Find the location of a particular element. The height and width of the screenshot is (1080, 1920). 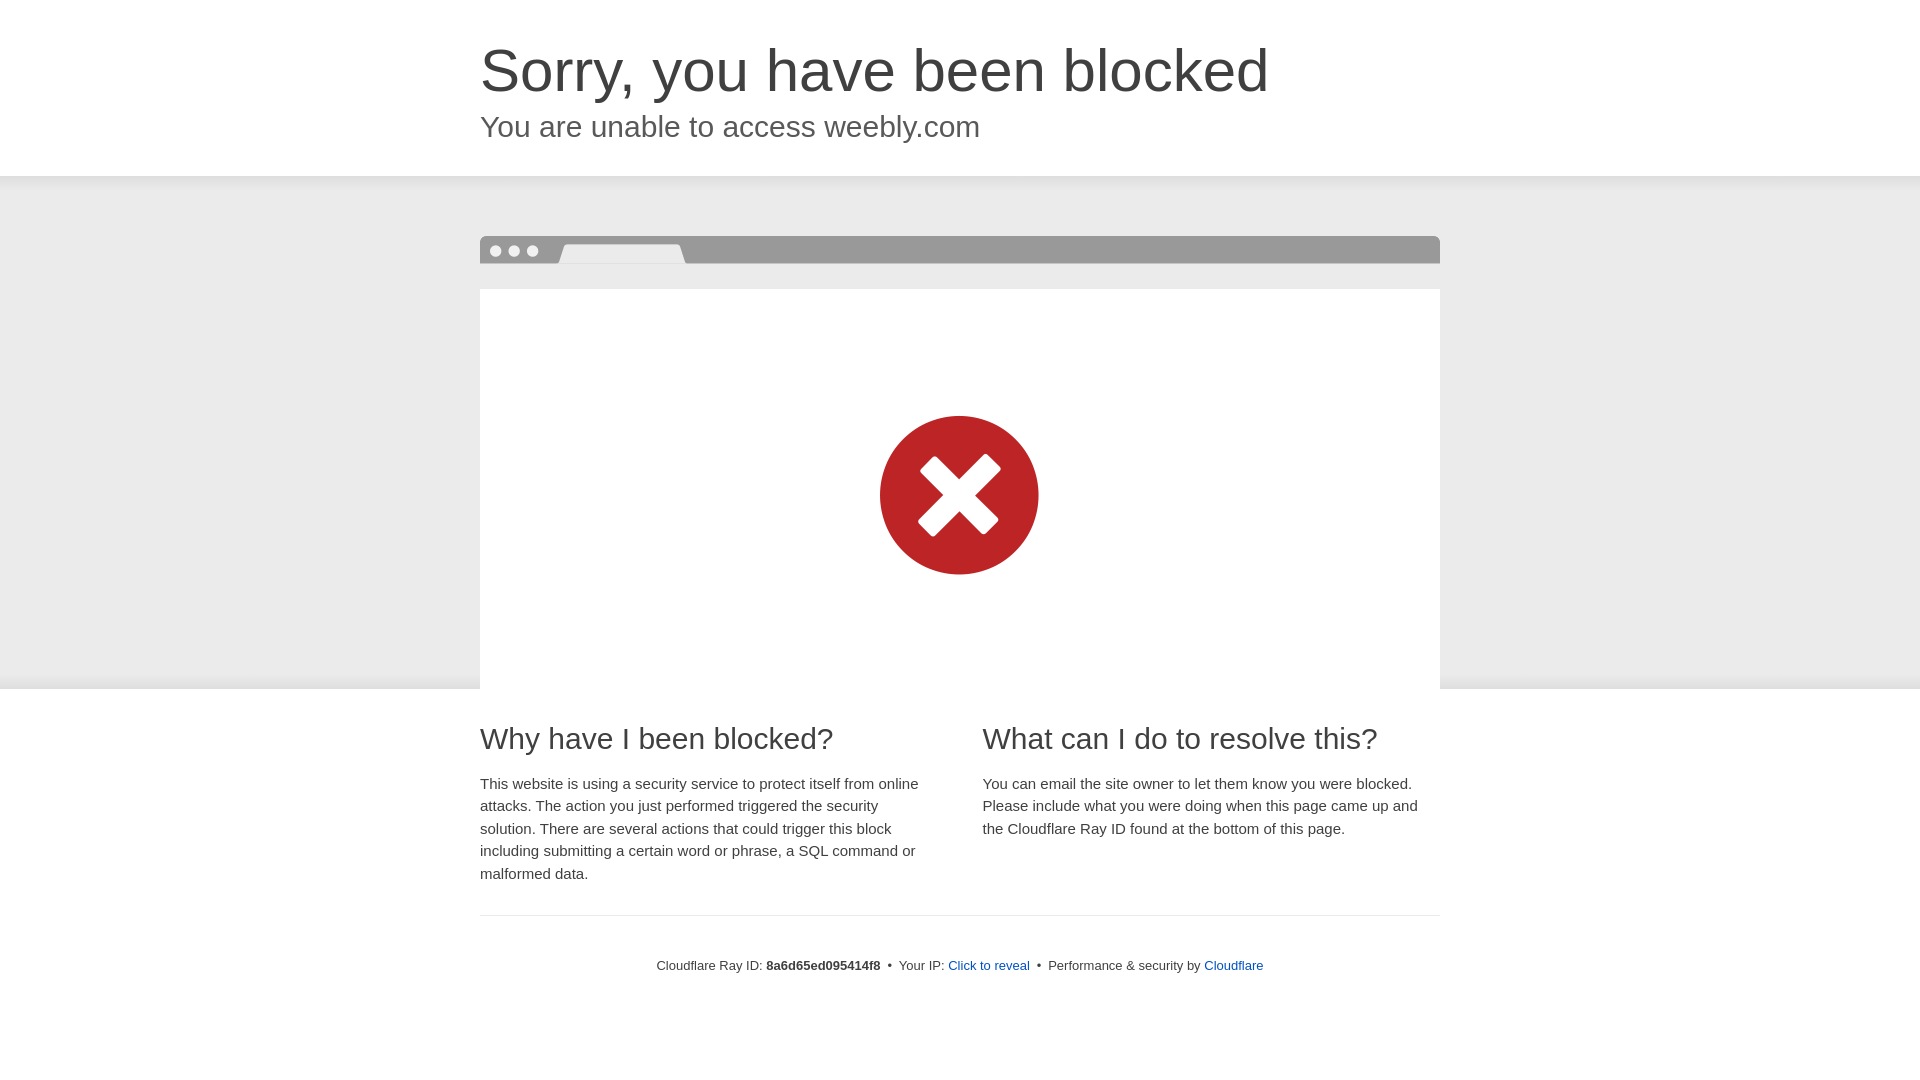

Cloudflare is located at coordinates (1233, 965).